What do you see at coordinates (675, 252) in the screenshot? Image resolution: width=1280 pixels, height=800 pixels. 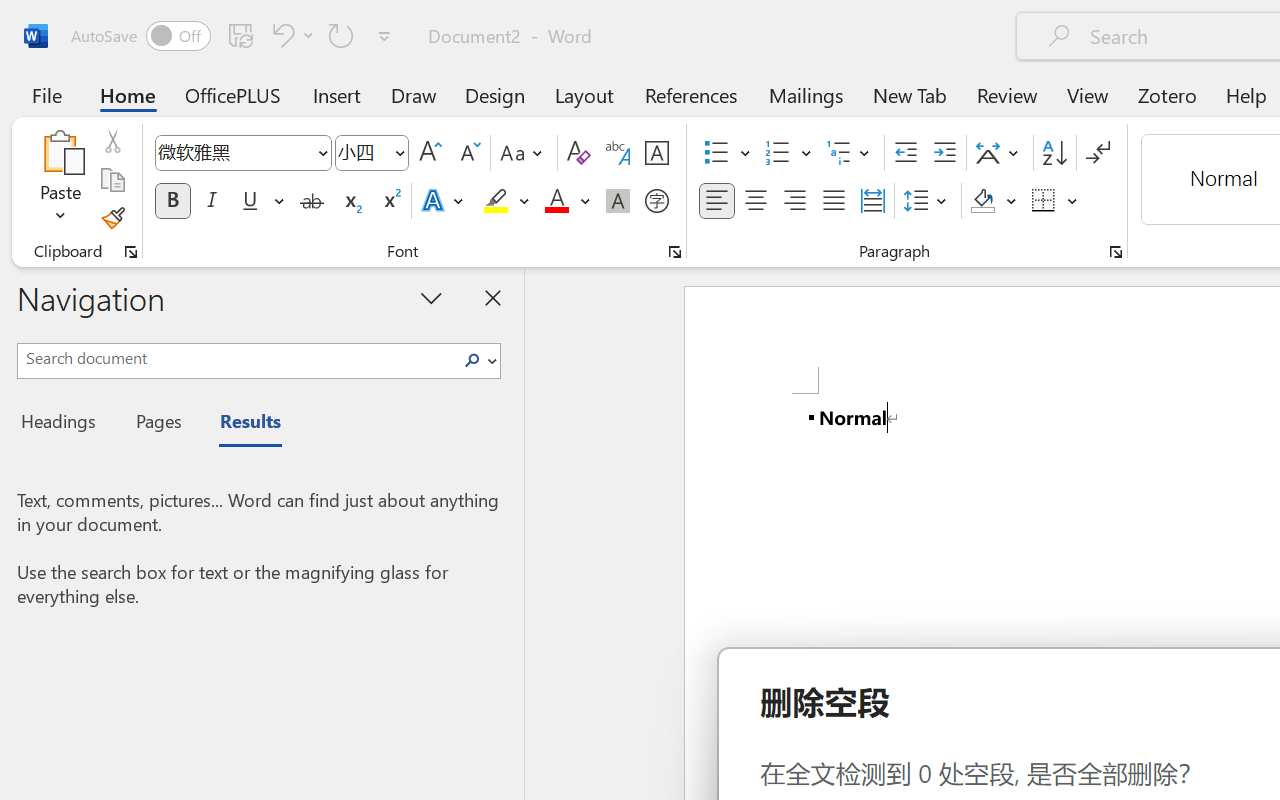 I see `Font...` at bounding box center [675, 252].